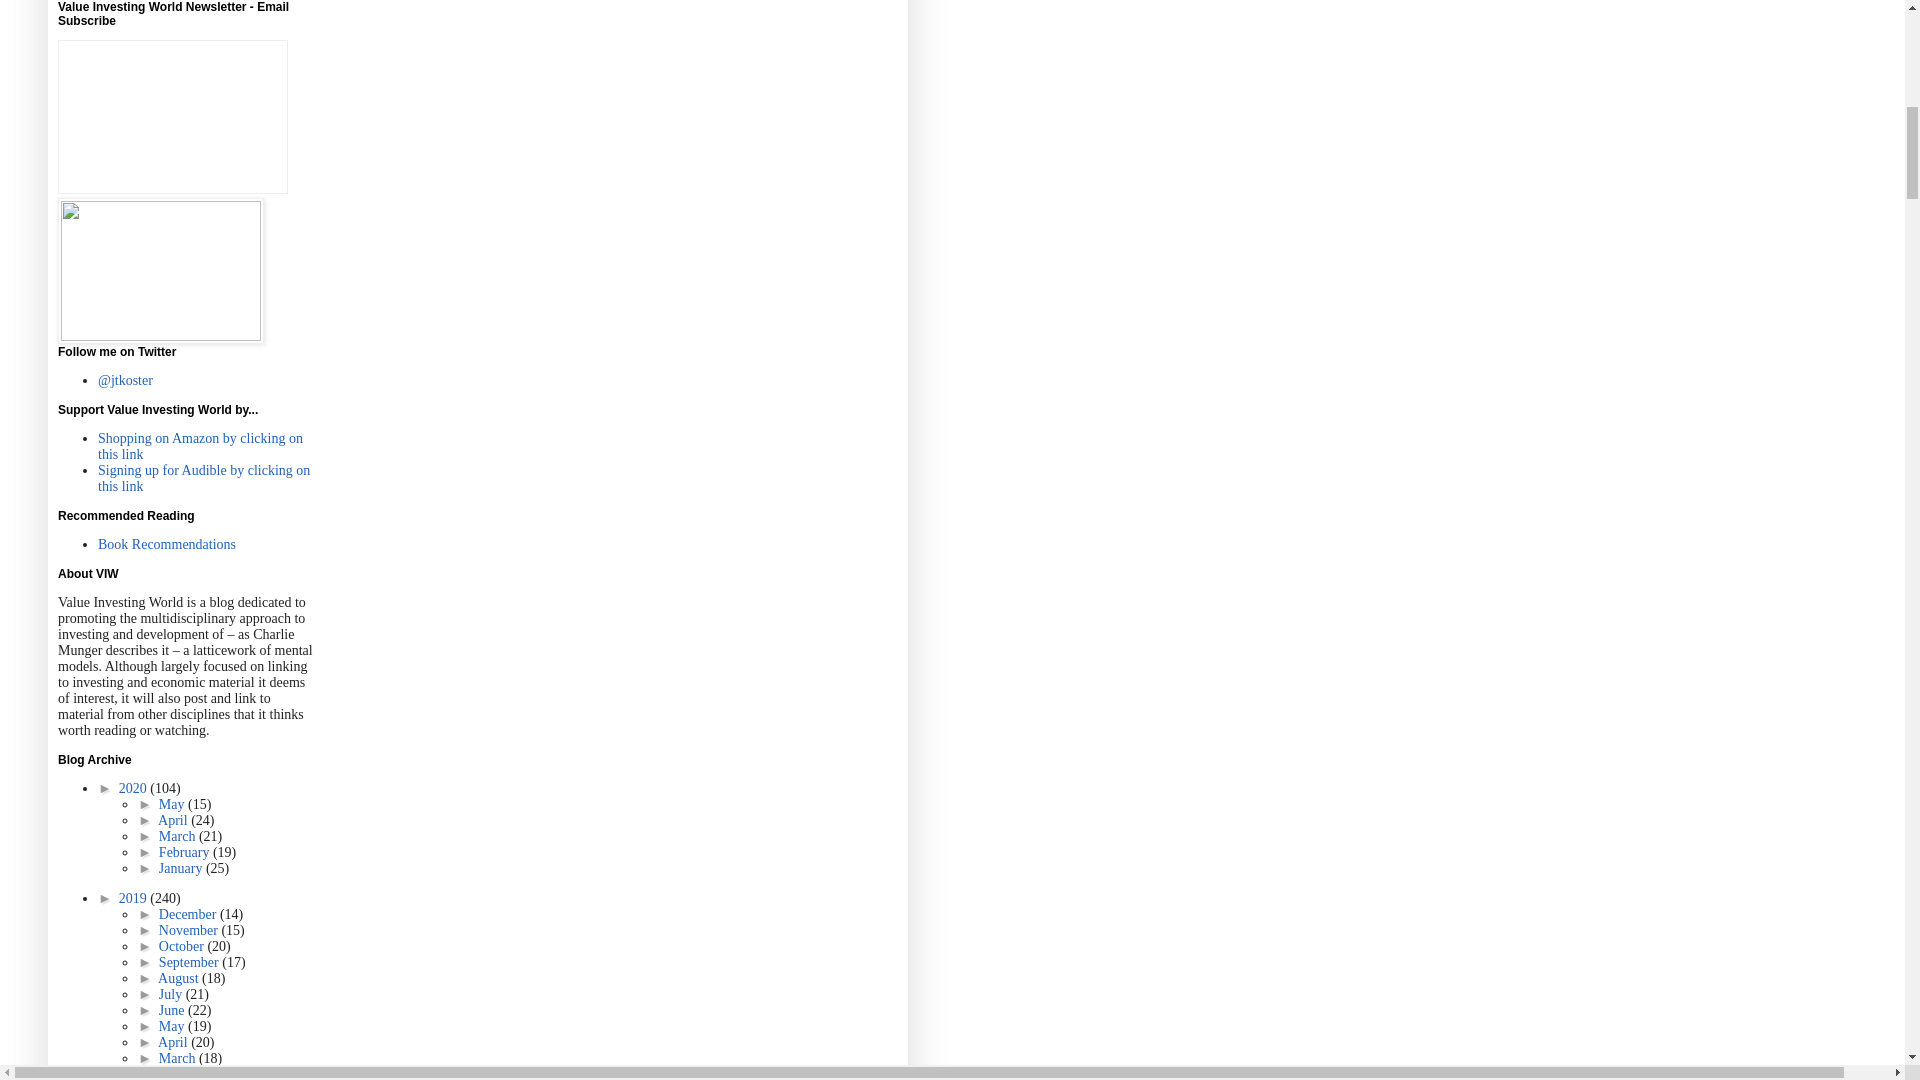 The height and width of the screenshot is (1080, 1920). Describe the element at coordinates (183, 946) in the screenshot. I see `October` at that location.